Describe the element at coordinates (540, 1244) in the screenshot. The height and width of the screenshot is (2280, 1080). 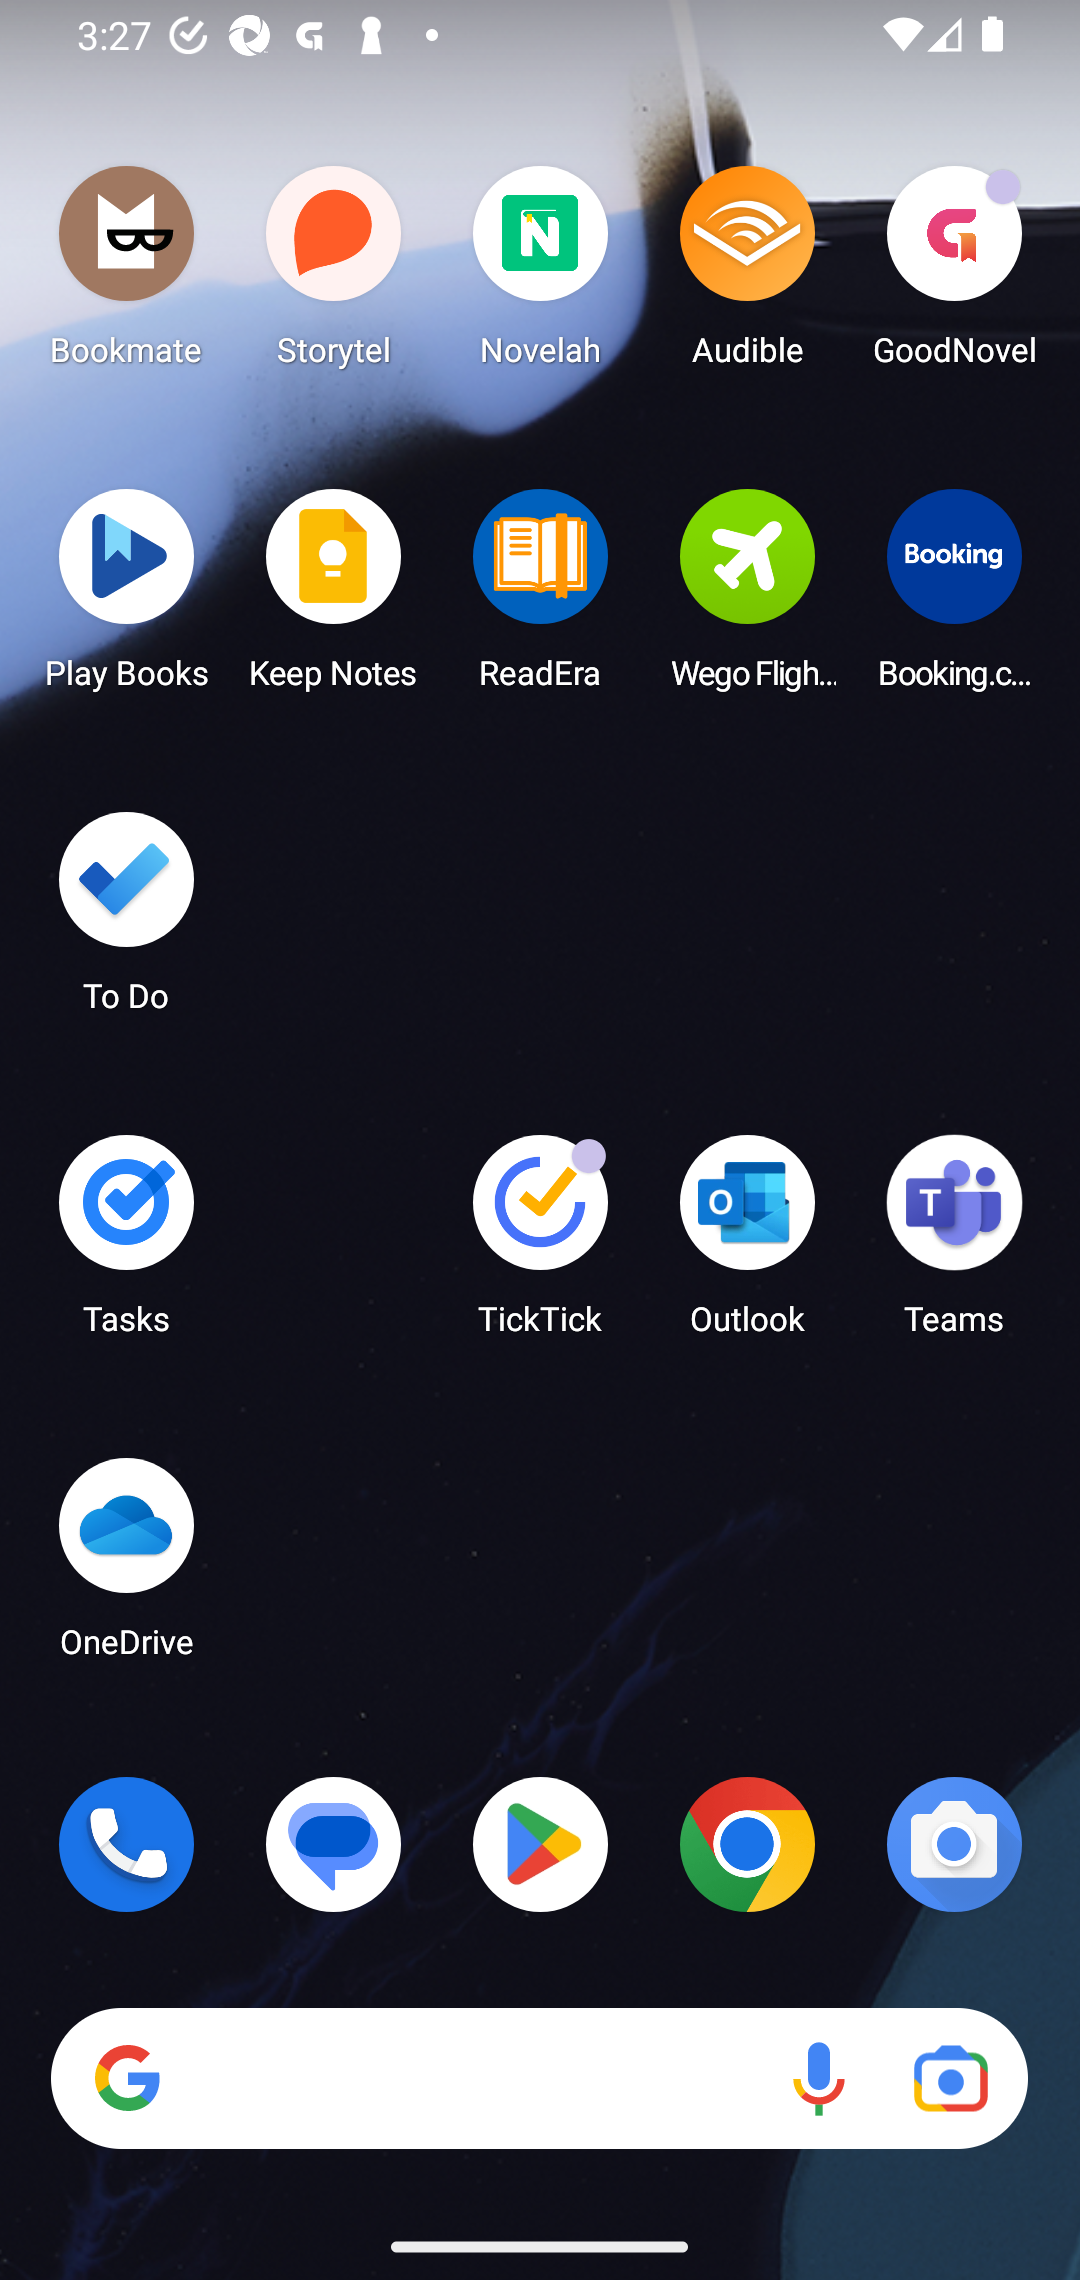
I see `TickTick TickTick has 3 notifications` at that location.